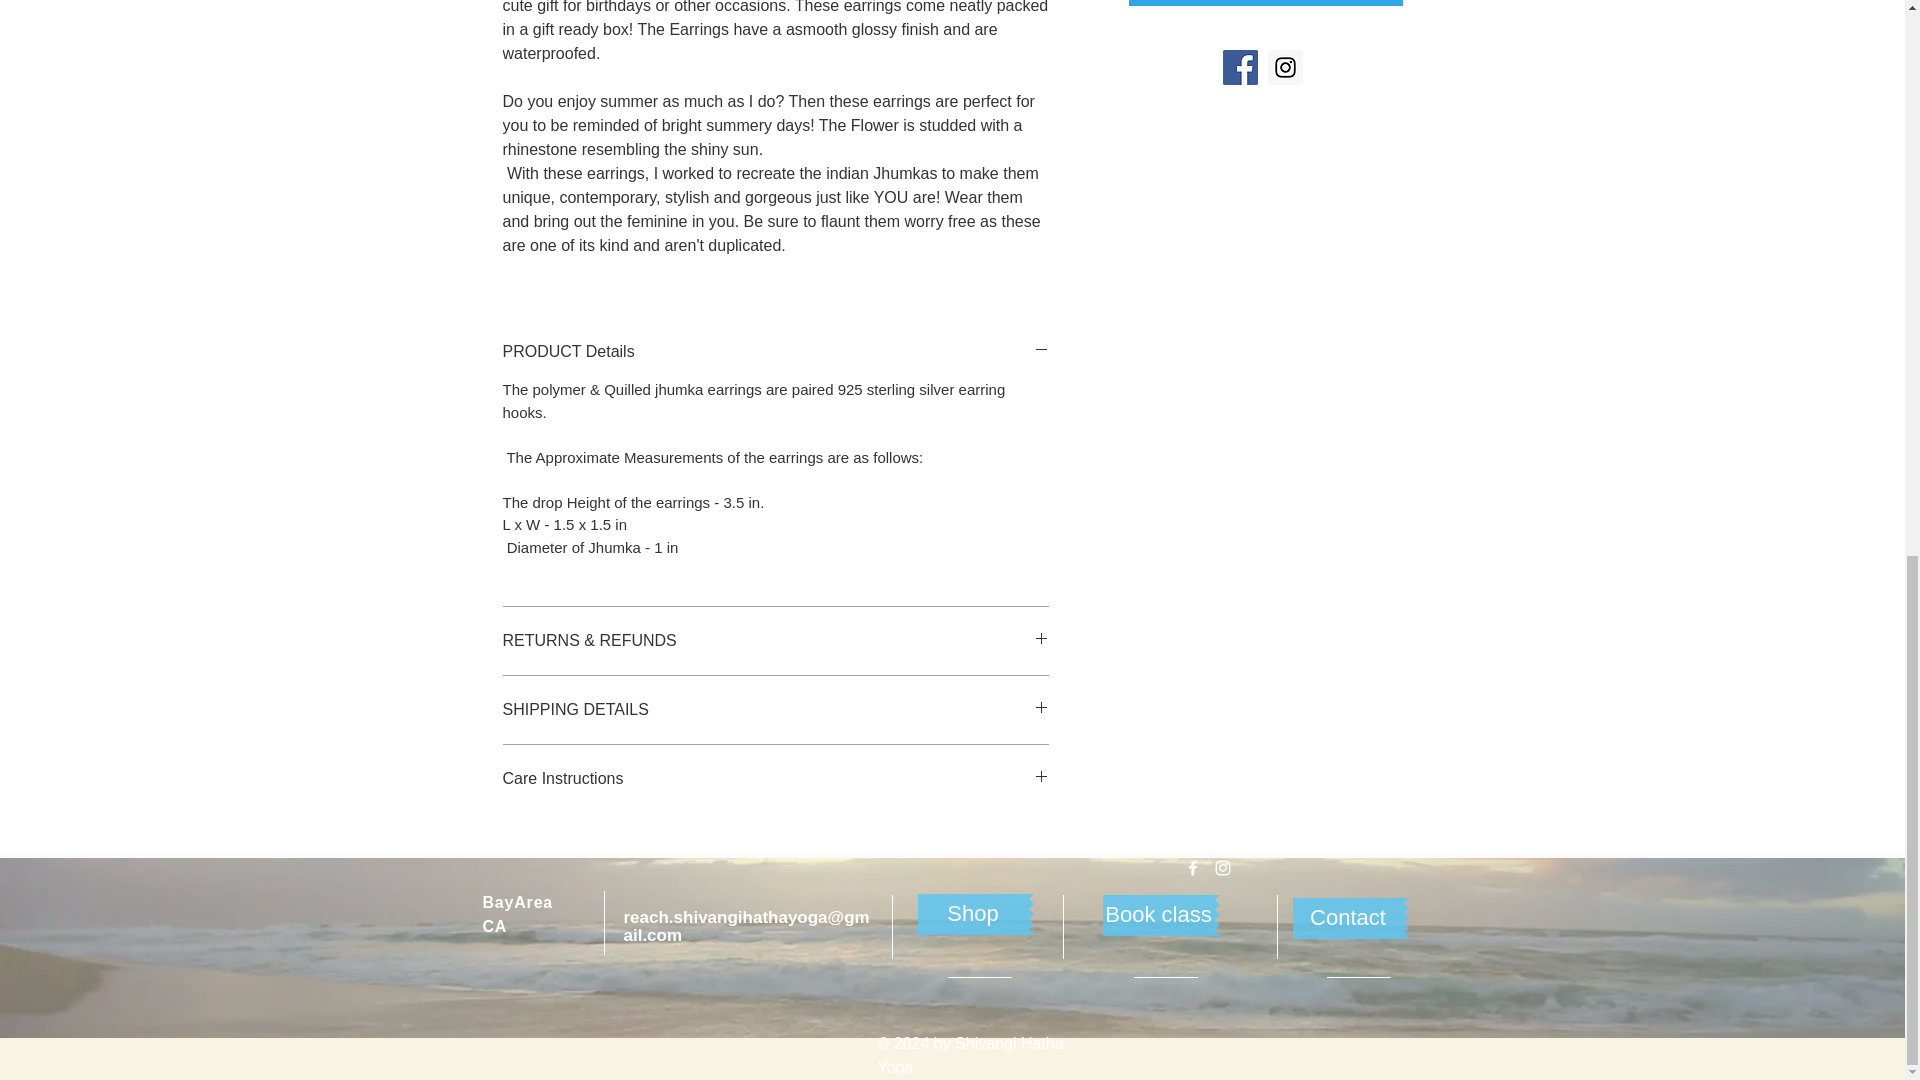 The width and height of the screenshot is (1920, 1080). Describe the element at coordinates (774, 710) in the screenshot. I see `SHIPPING DETAILS` at that location.